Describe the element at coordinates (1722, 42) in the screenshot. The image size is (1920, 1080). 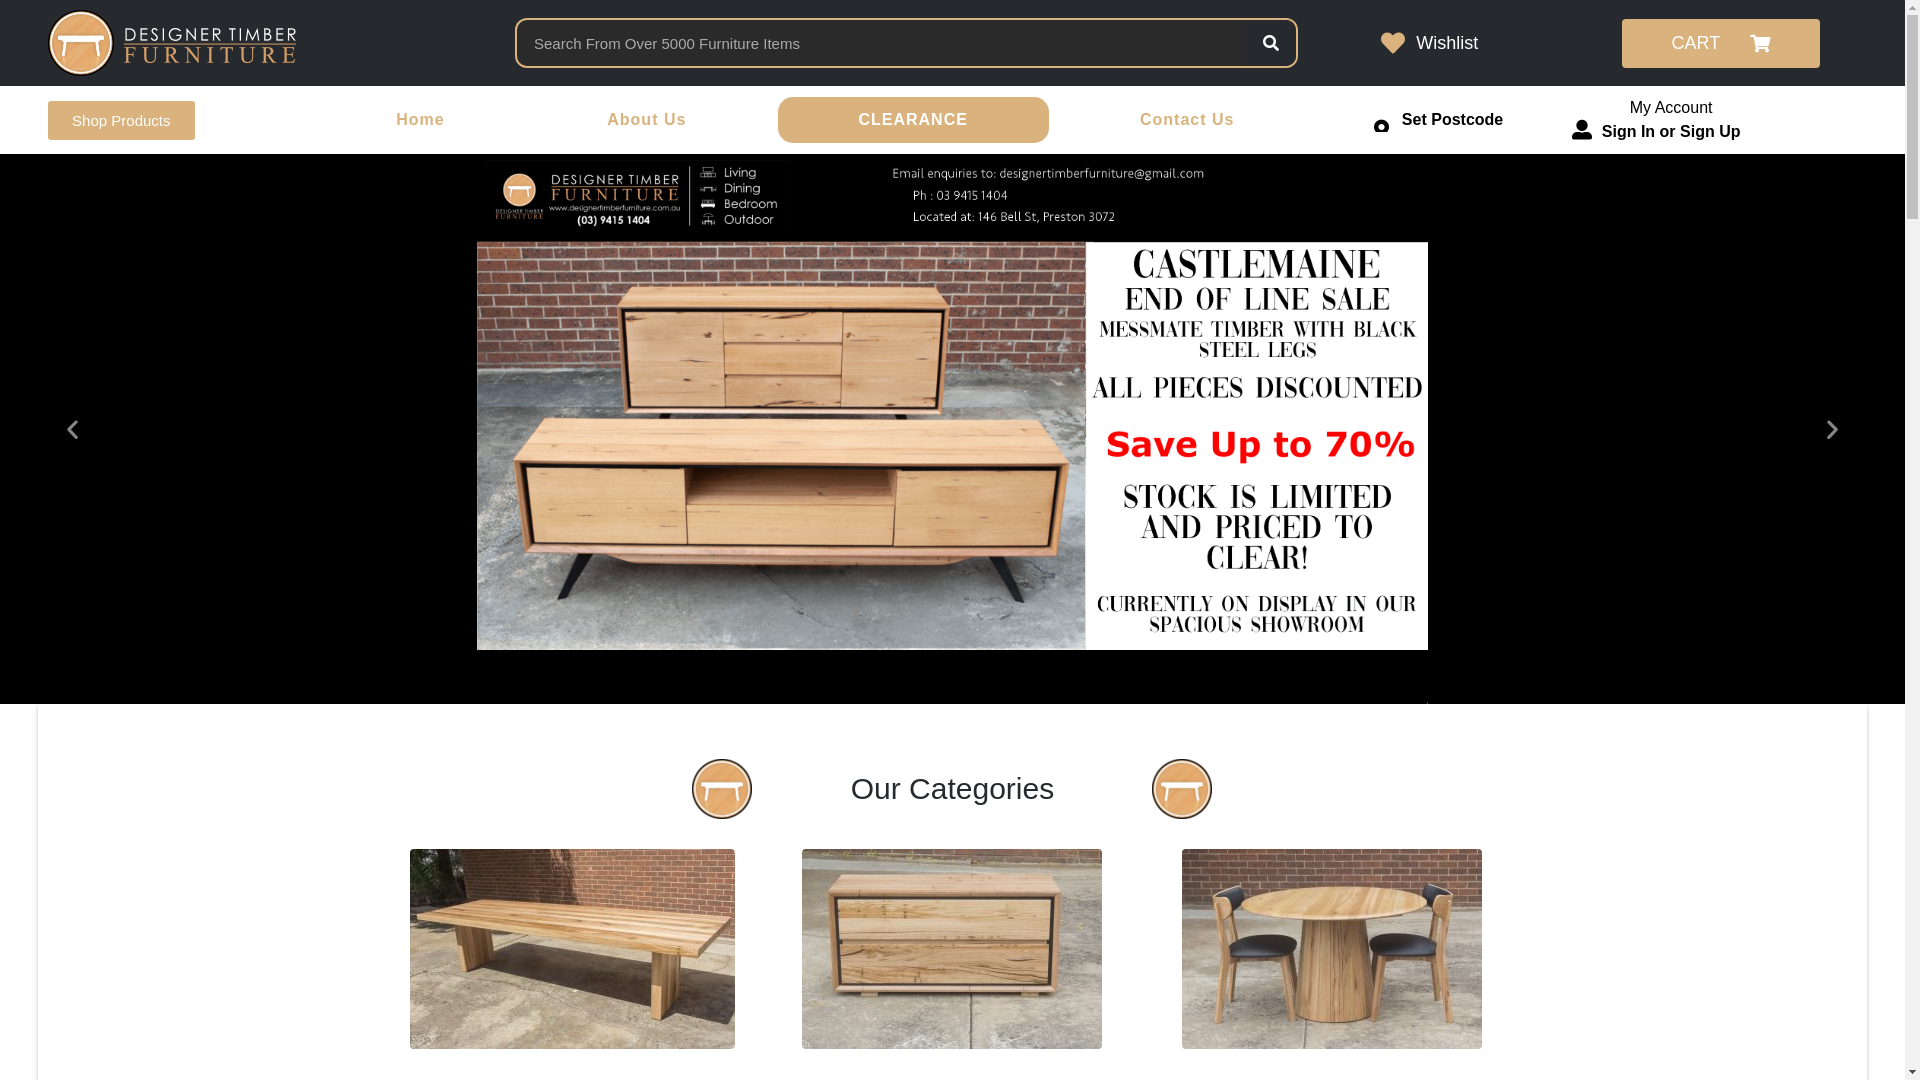
I see `CART` at that location.